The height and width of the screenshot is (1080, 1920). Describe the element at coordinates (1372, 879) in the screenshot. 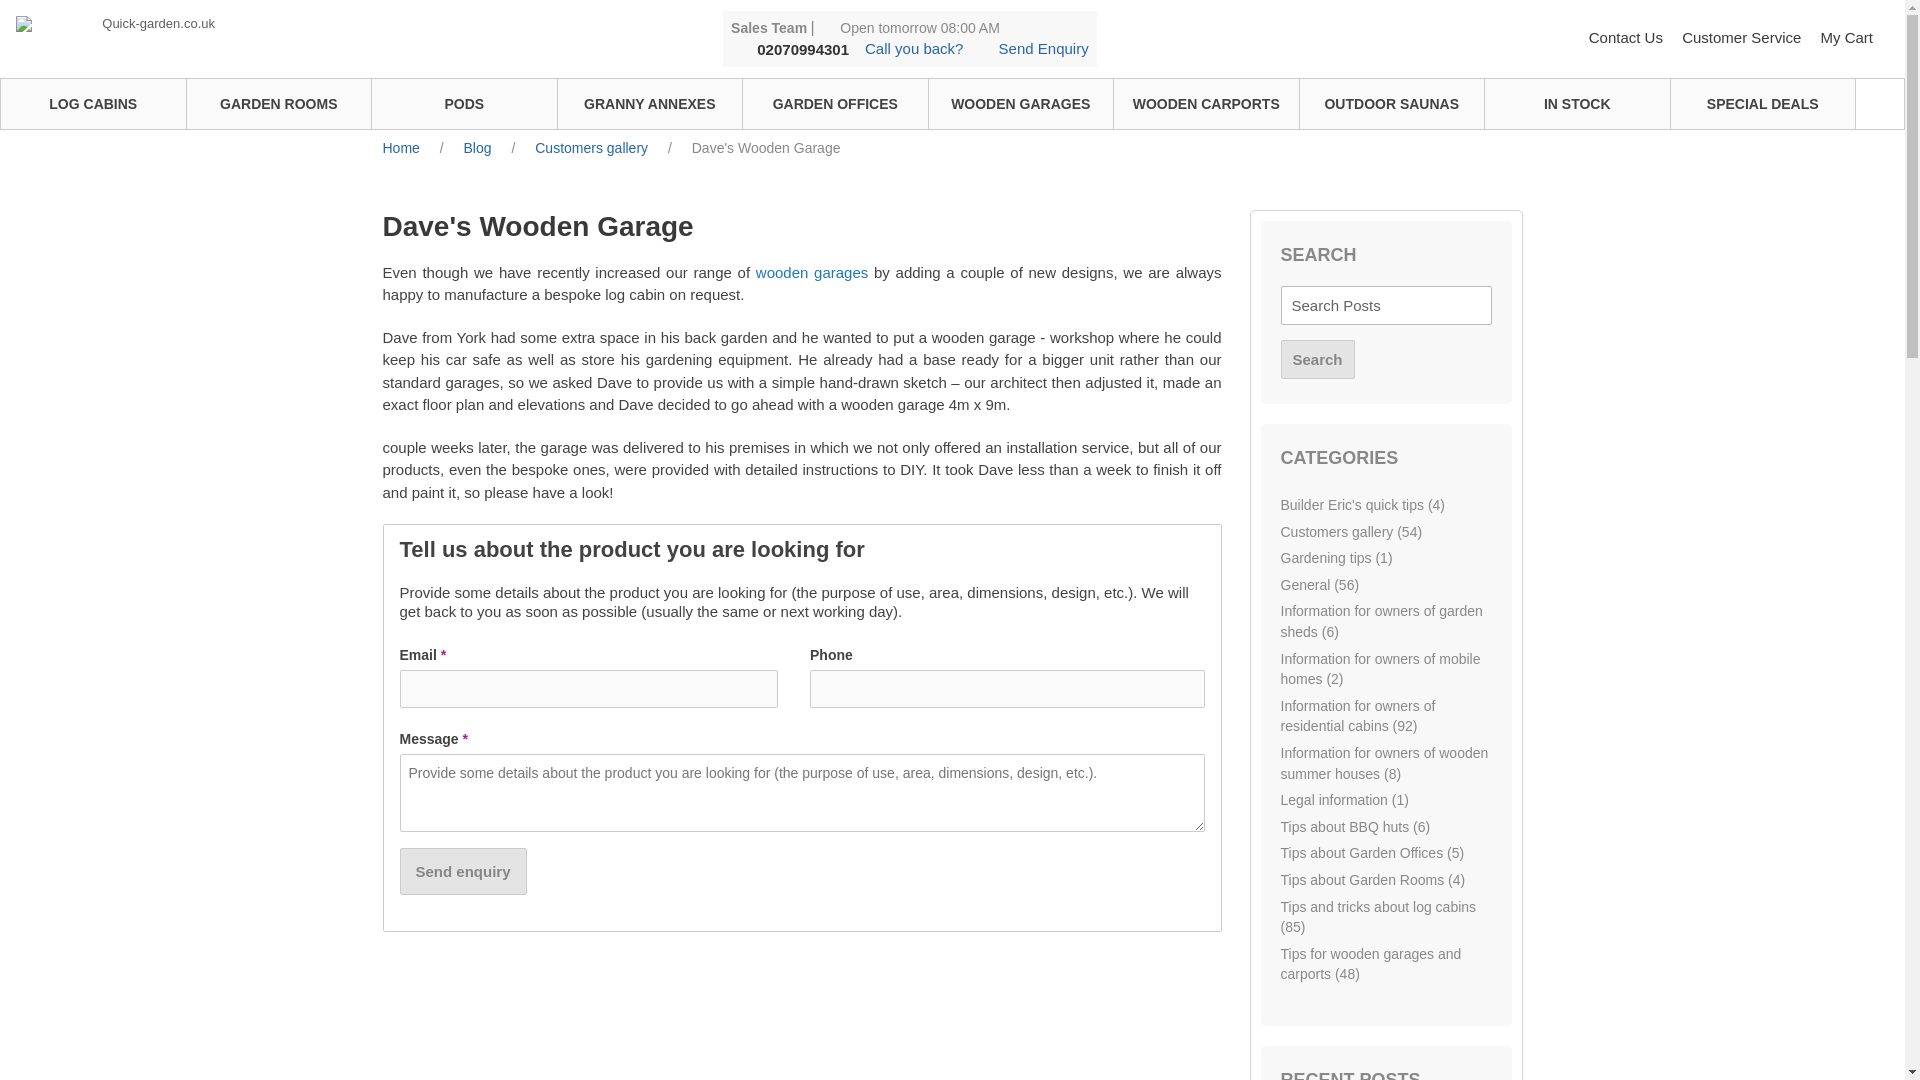

I see `Tips about Garden Rooms` at that location.